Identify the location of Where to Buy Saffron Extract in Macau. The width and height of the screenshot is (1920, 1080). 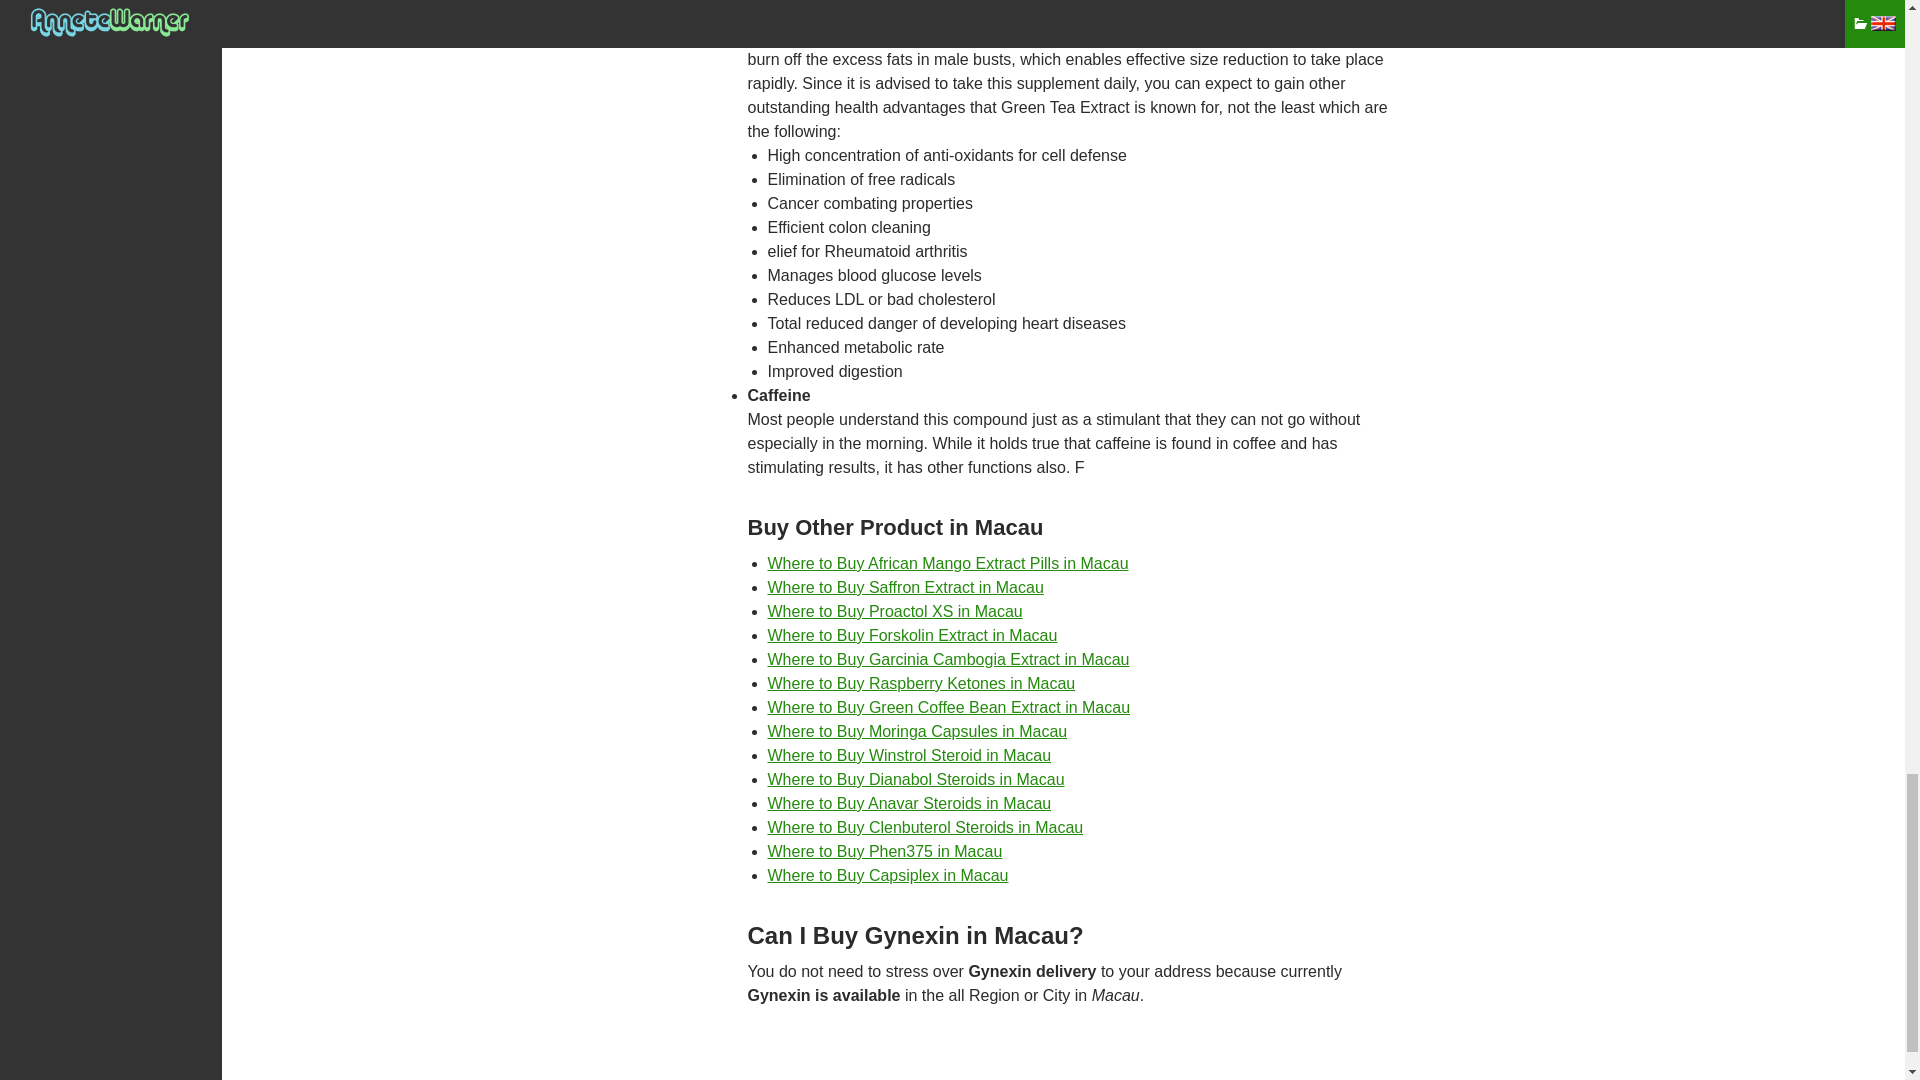
(906, 587).